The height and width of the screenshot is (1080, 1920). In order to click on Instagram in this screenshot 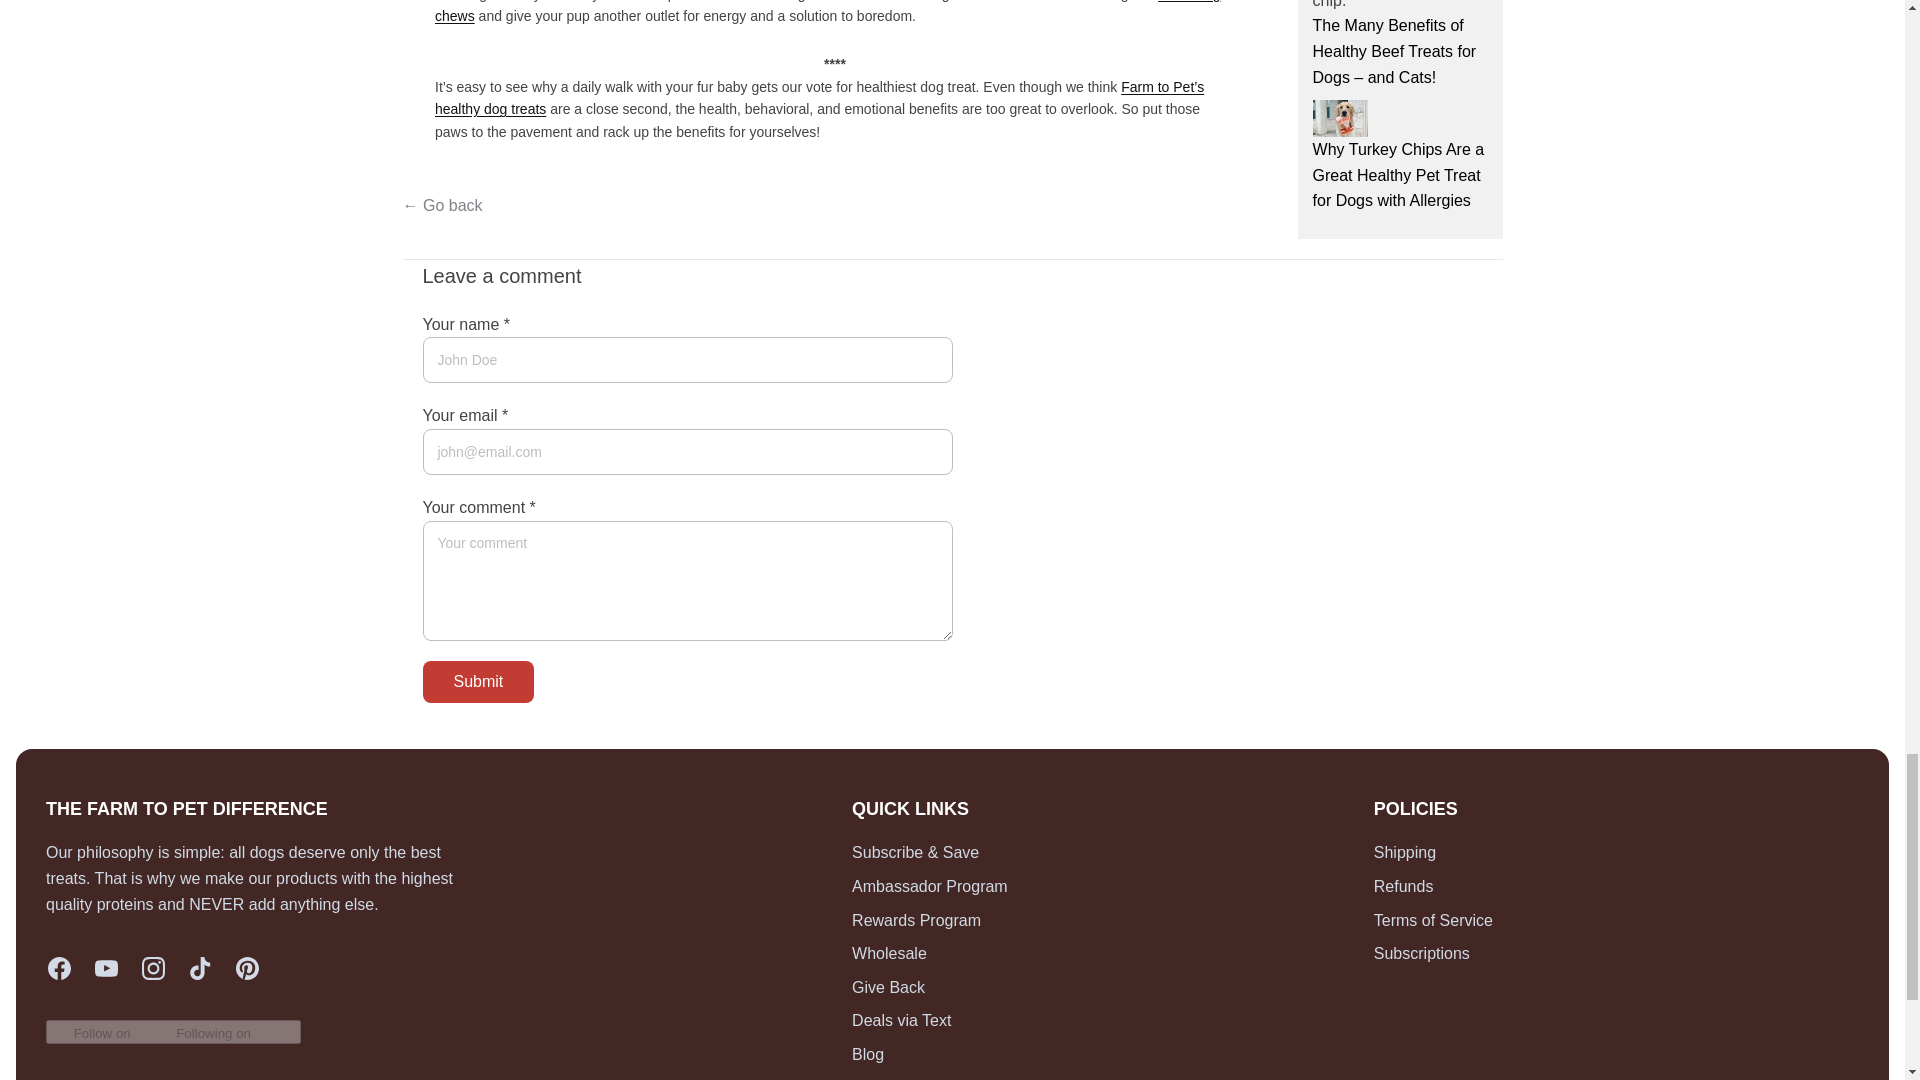, I will do `click(154, 968)`.